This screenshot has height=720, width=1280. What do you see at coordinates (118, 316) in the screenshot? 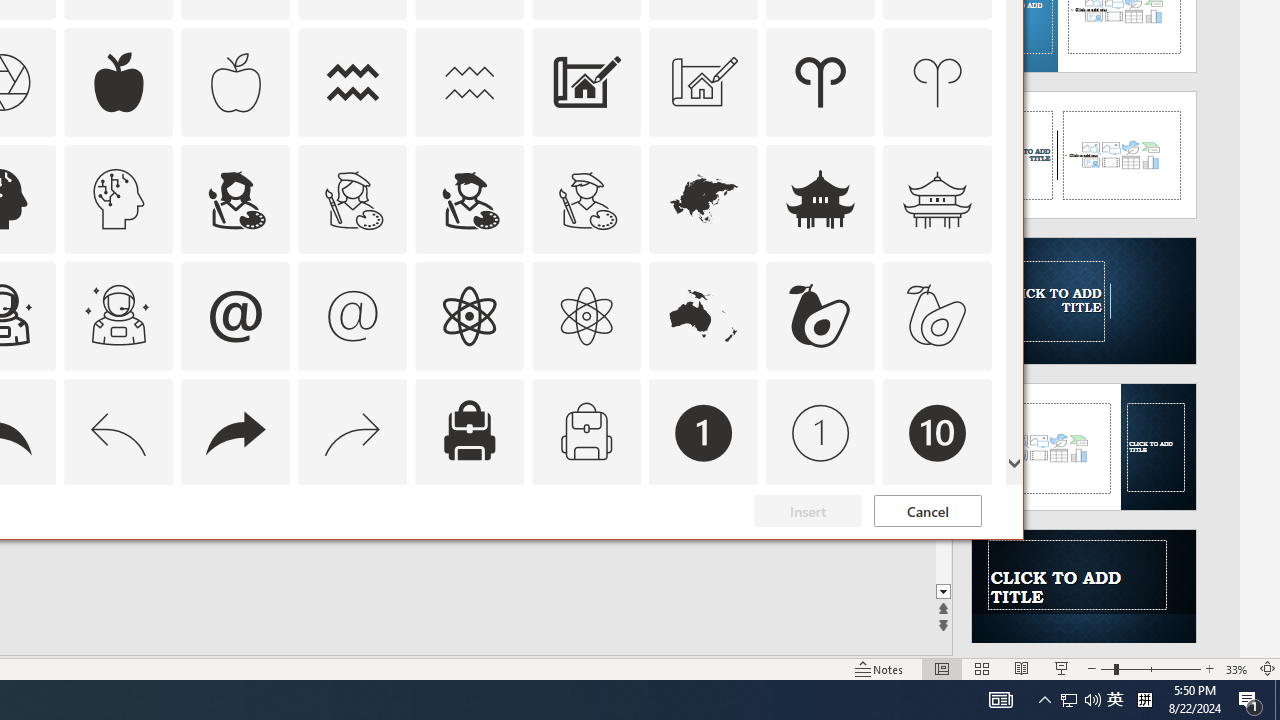
I see `AutomationID: Icons_AstronautMale_M` at bounding box center [118, 316].